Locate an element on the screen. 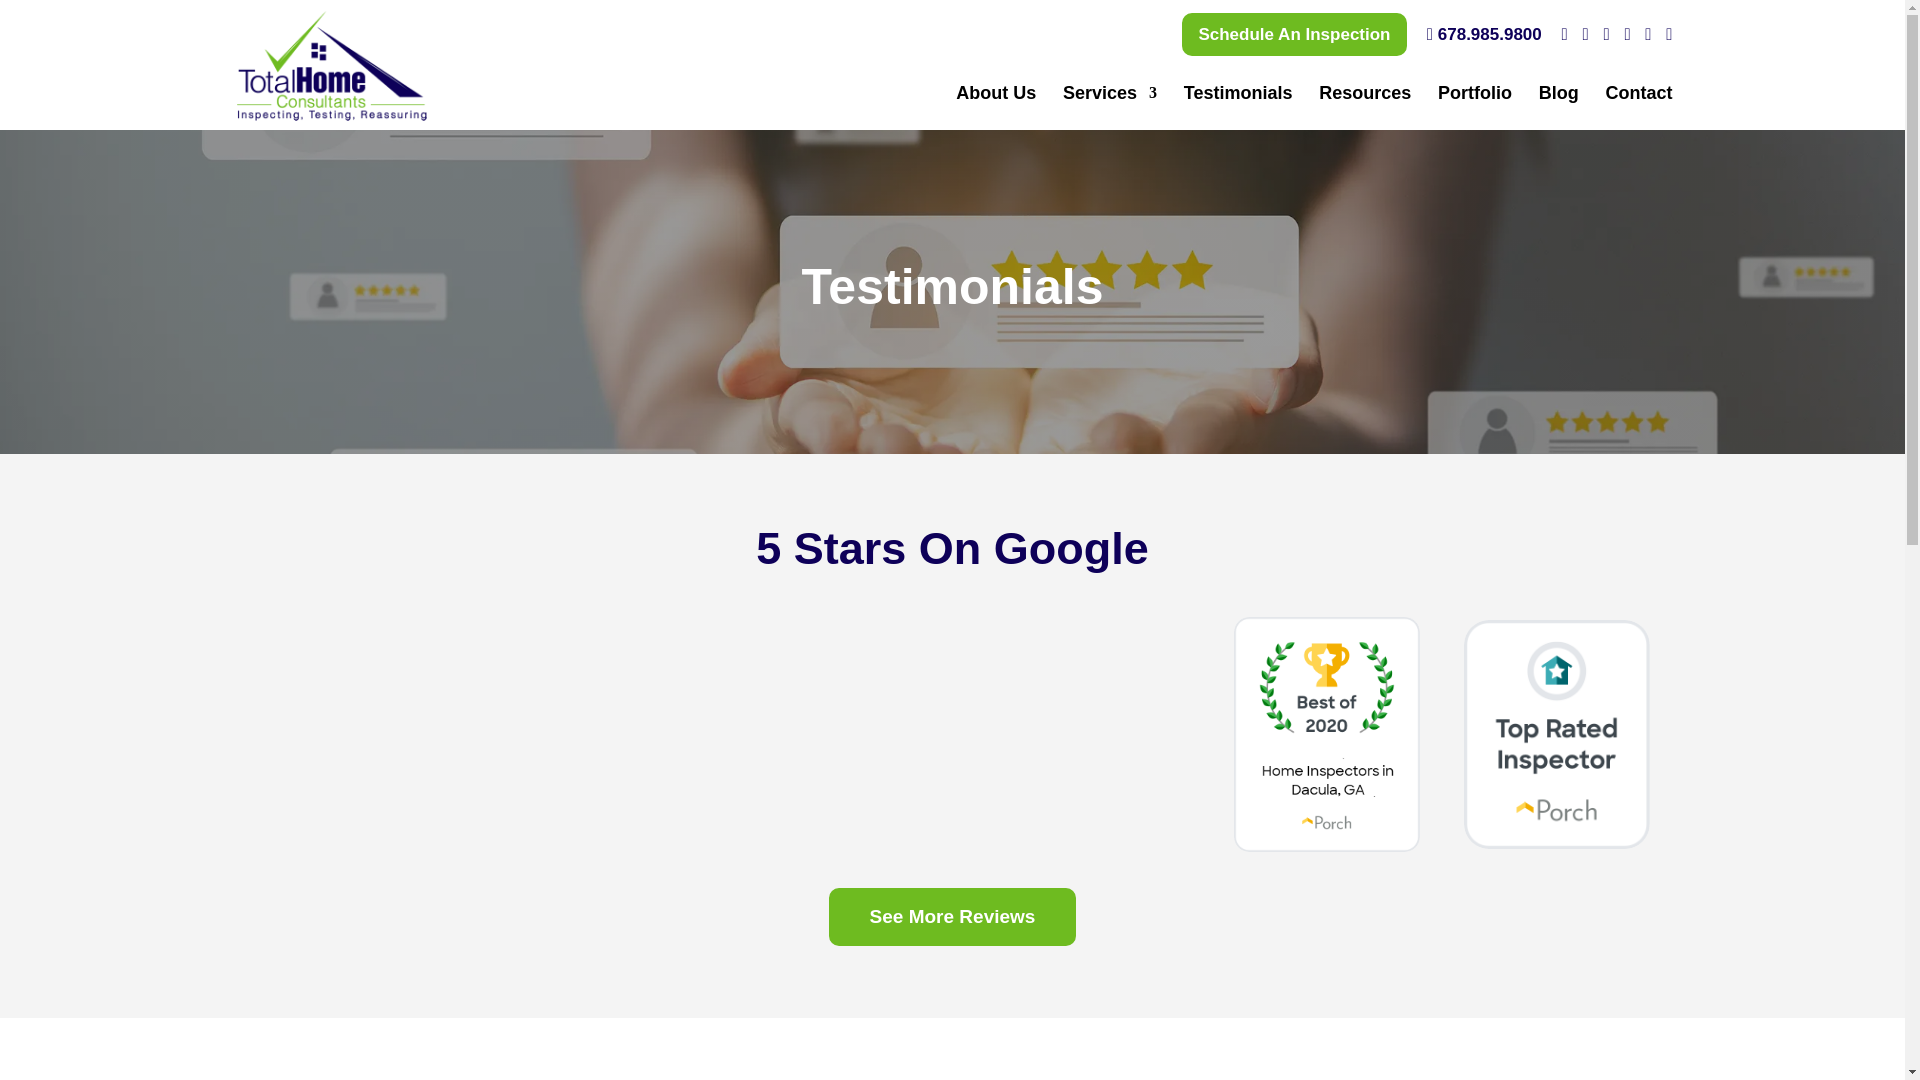  Services is located at coordinates (1110, 108).